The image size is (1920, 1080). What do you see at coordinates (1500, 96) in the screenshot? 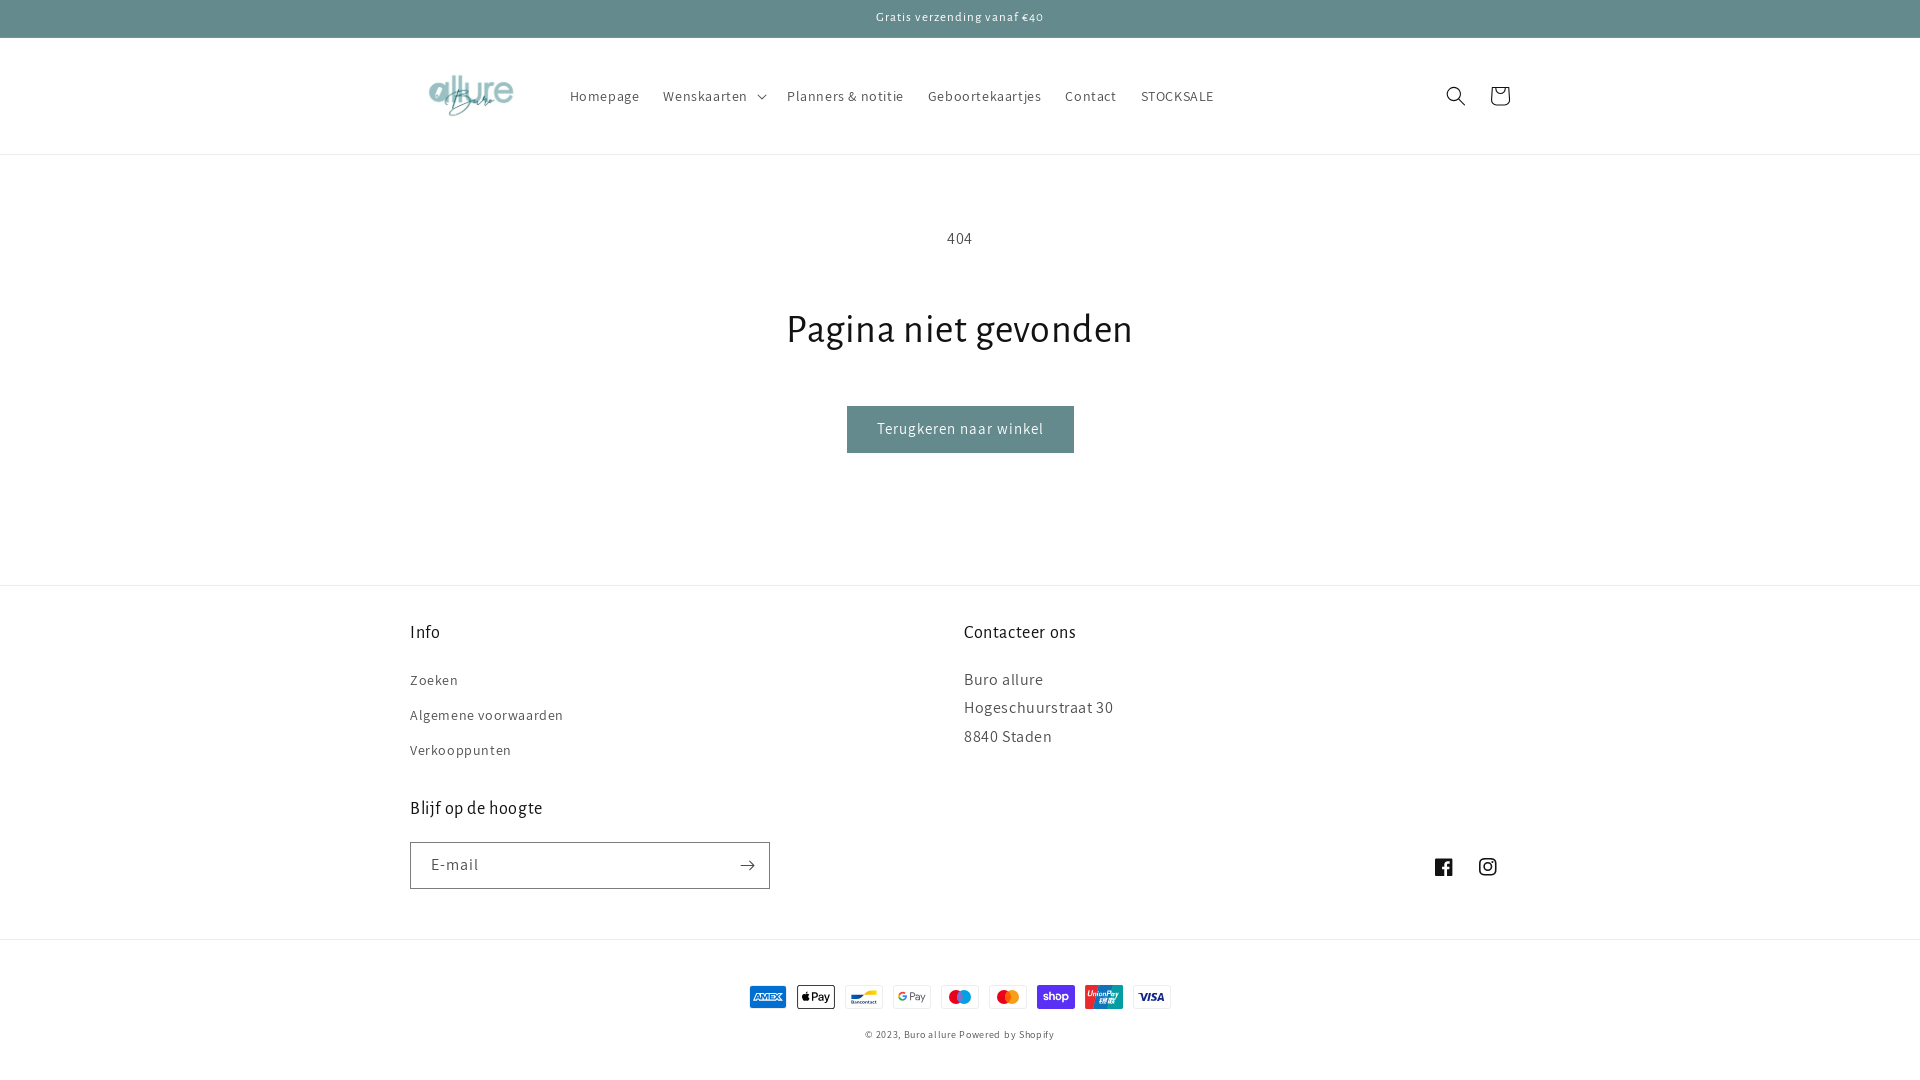
I see `Winkelwagen` at bounding box center [1500, 96].